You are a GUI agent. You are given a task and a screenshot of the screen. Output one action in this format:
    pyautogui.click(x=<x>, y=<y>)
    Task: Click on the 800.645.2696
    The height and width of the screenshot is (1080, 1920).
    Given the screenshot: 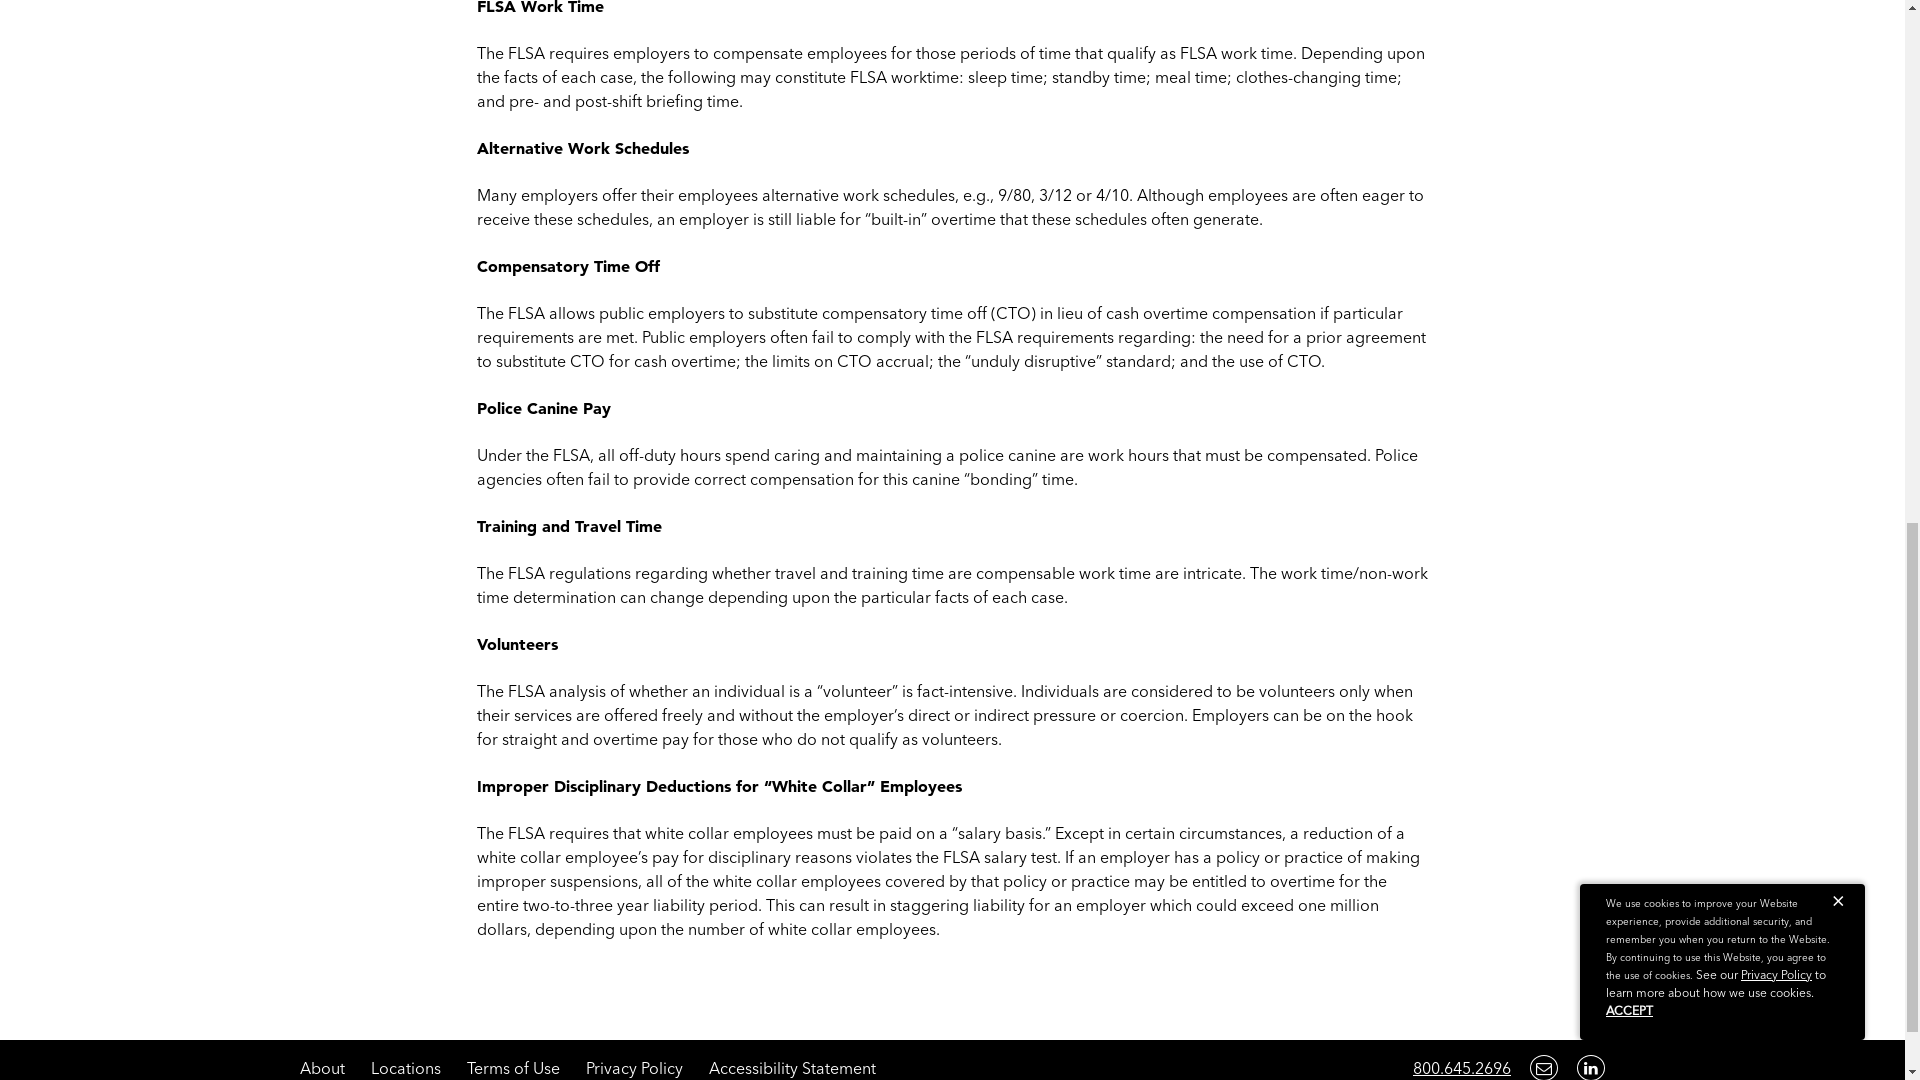 What is the action you would take?
    pyautogui.click(x=1462, y=1068)
    